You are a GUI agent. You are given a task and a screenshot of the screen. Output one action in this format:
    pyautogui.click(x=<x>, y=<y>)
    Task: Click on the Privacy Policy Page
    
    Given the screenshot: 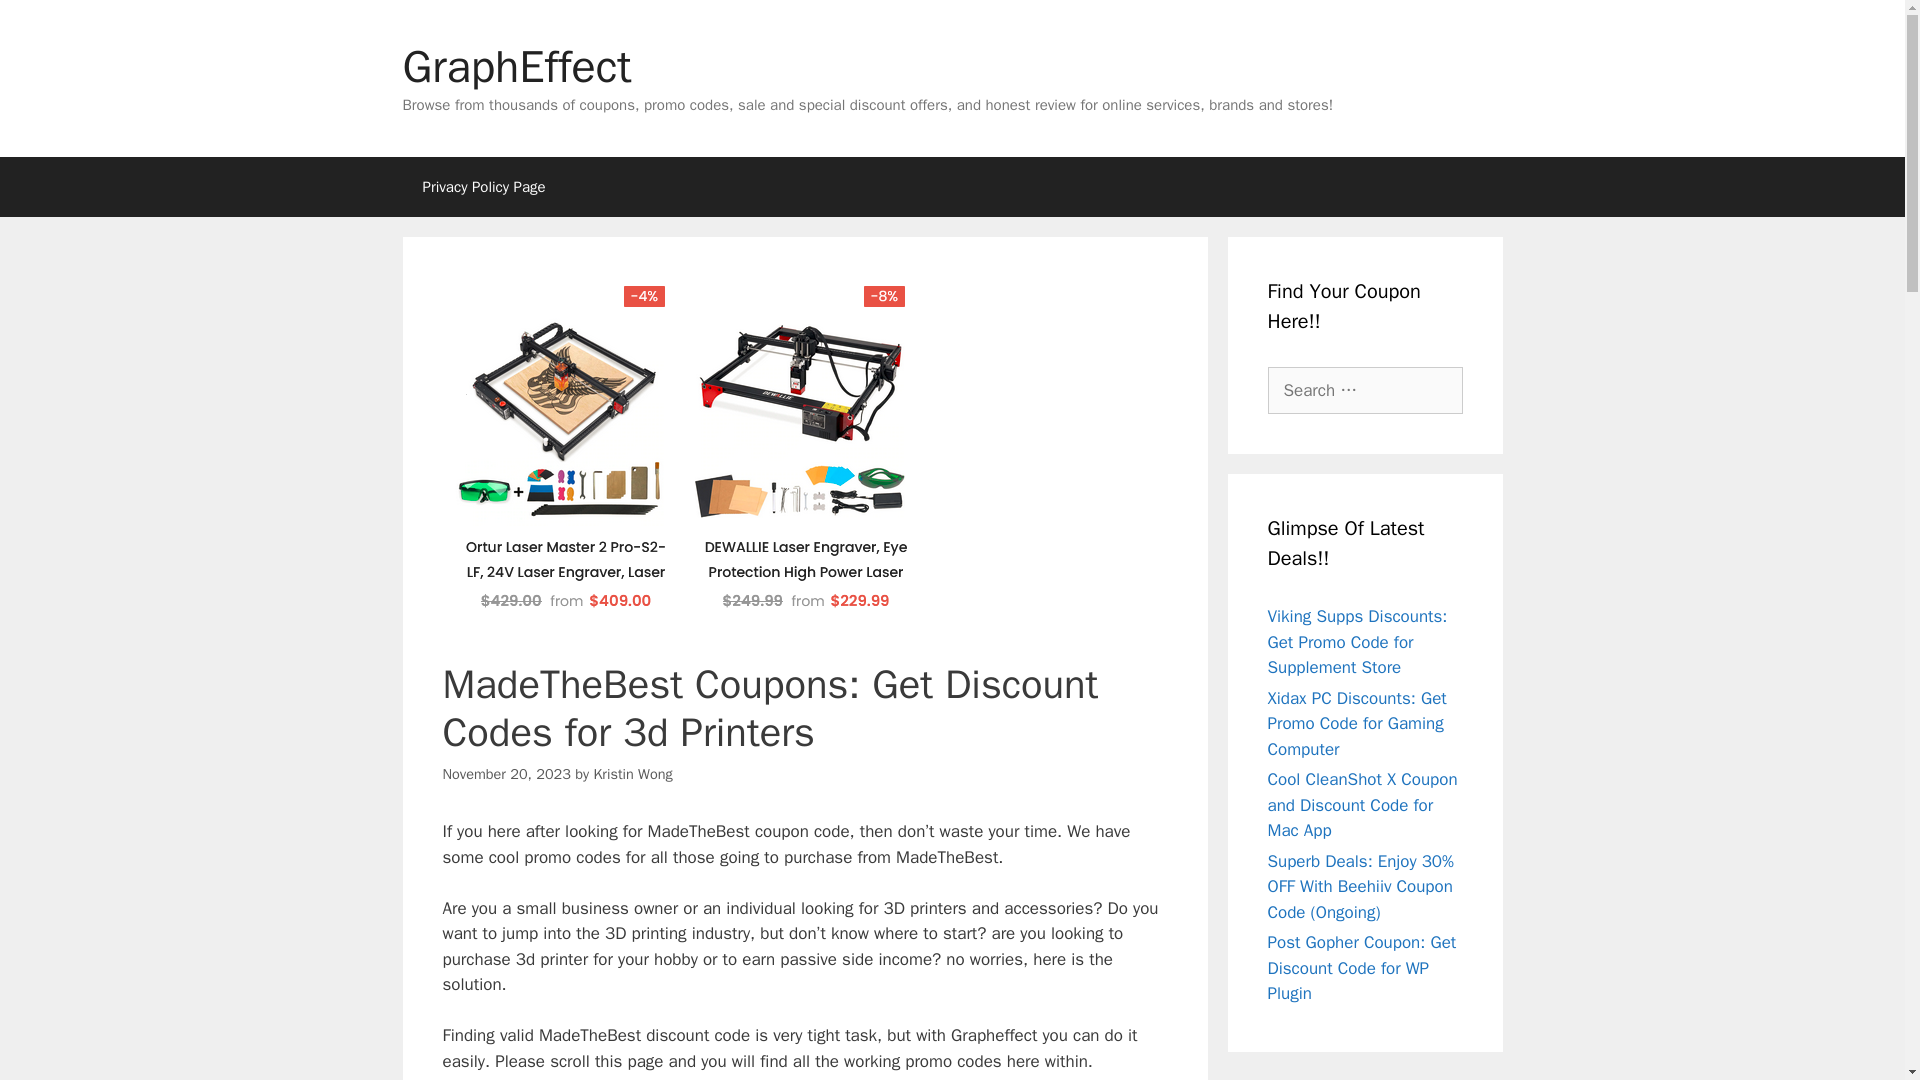 What is the action you would take?
    pyautogui.click(x=482, y=186)
    